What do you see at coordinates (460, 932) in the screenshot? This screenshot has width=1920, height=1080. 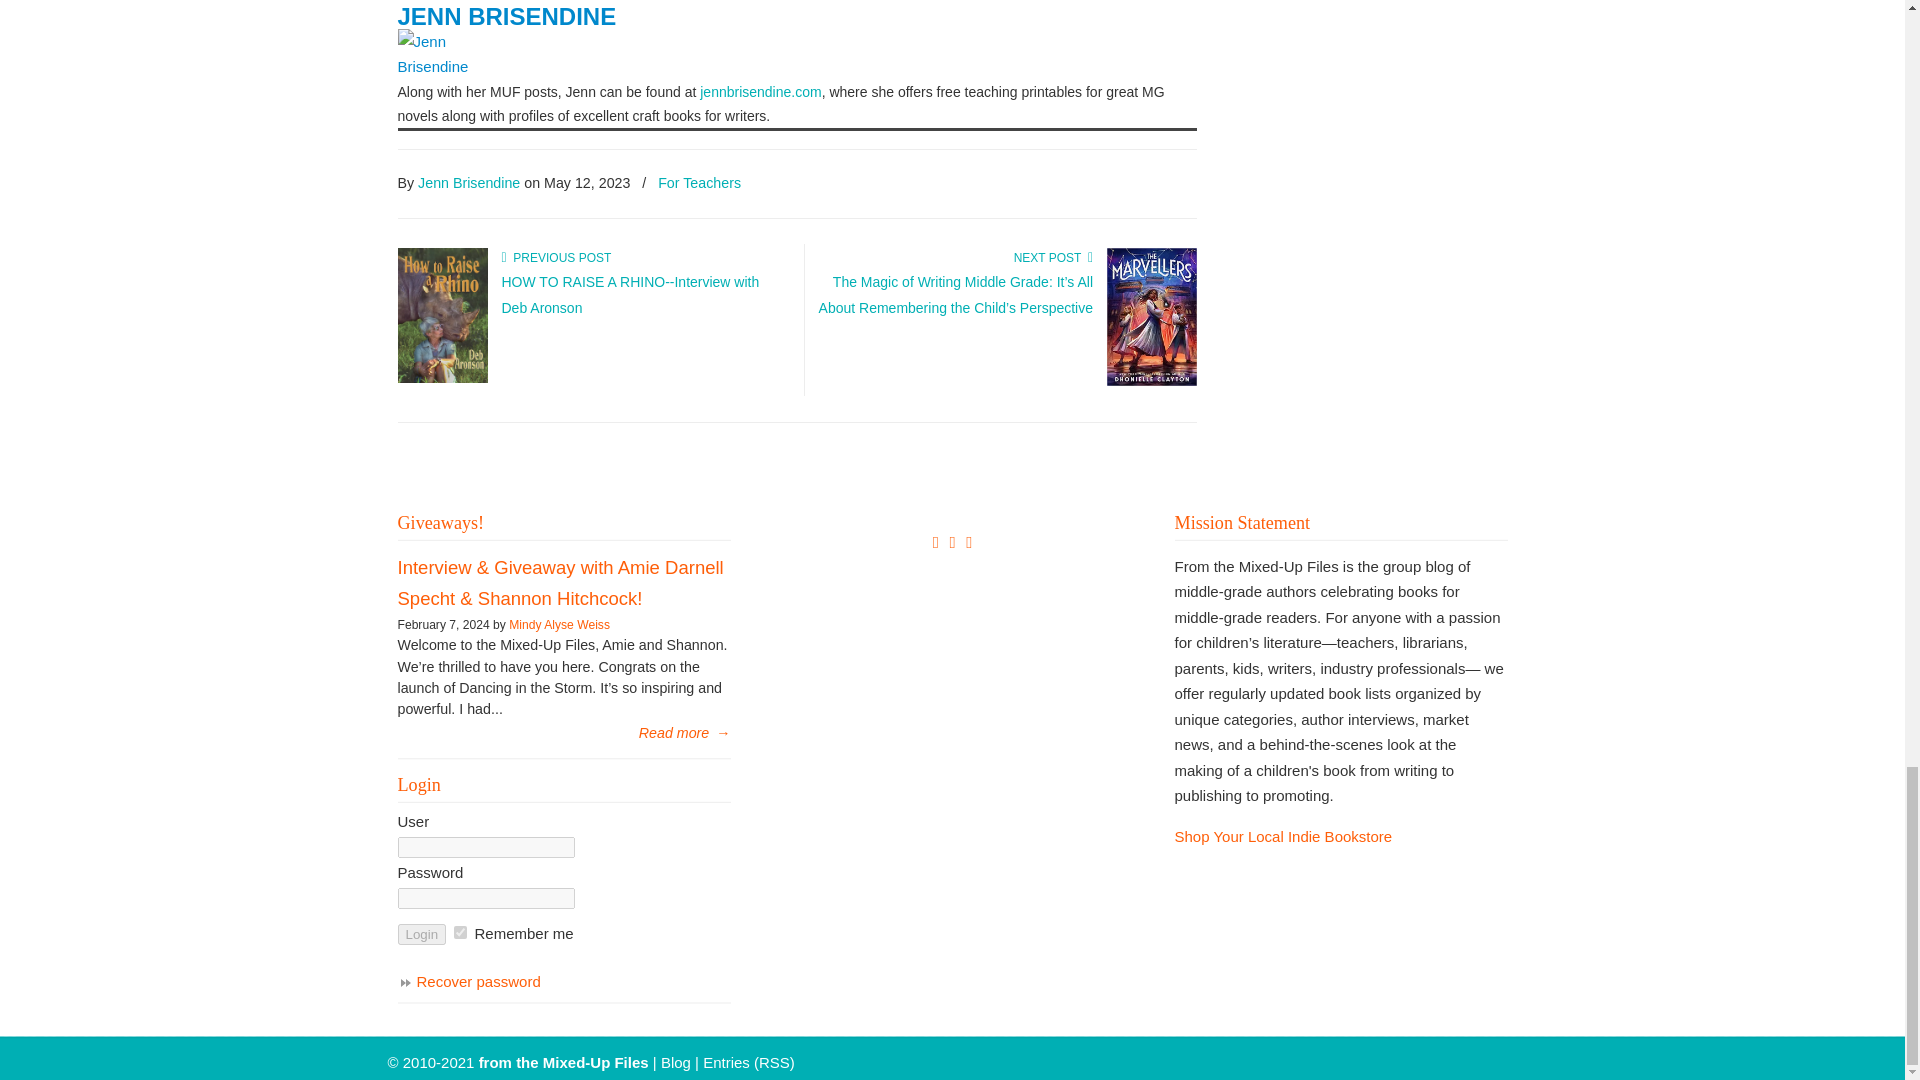 I see `forever` at bounding box center [460, 932].